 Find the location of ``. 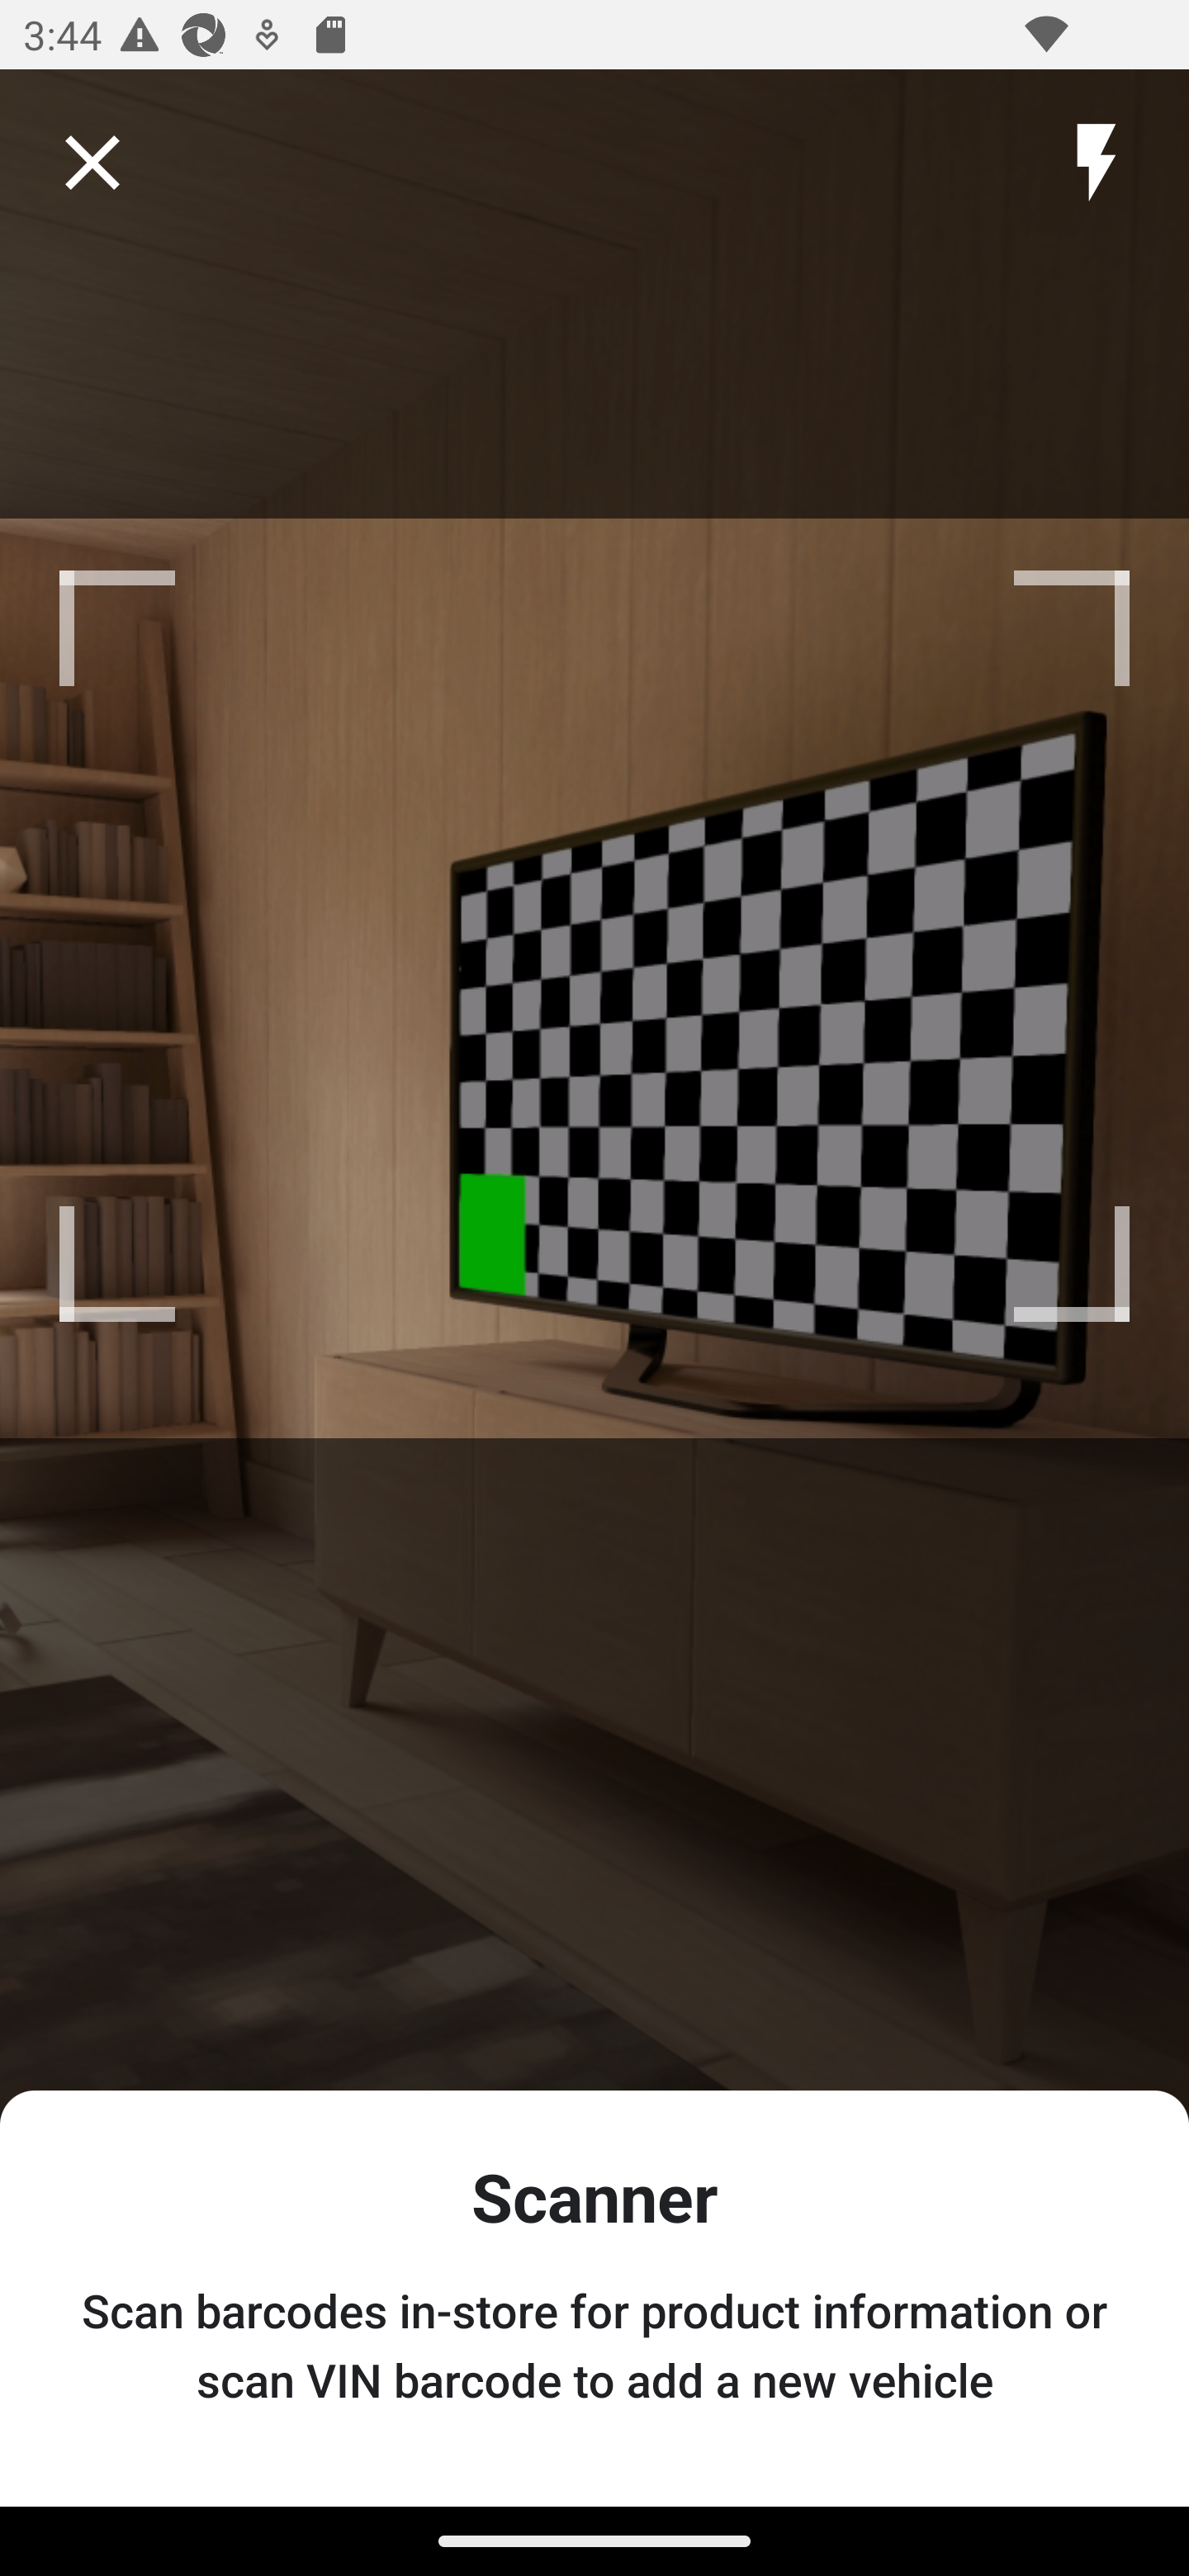

 is located at coordinates (92, 162).